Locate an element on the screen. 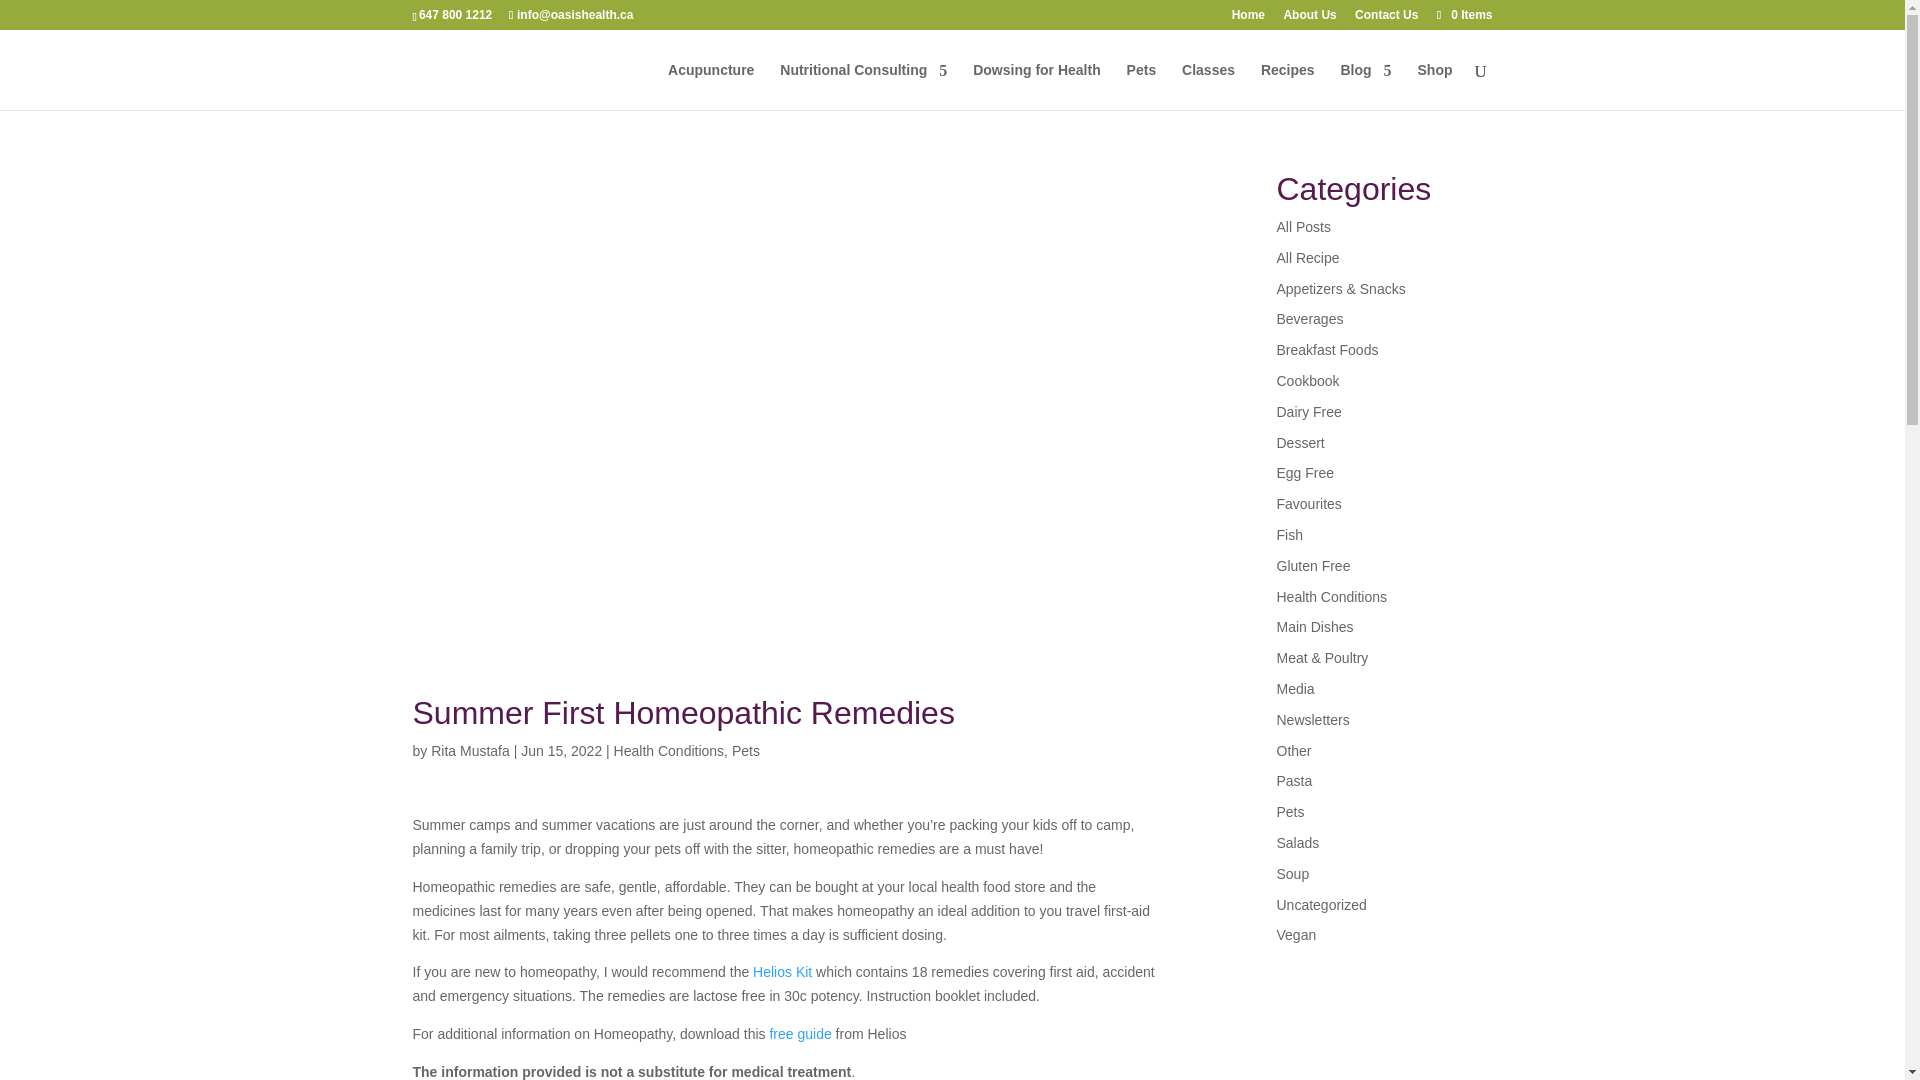  Beverages is located at coordinates (1309, 319).